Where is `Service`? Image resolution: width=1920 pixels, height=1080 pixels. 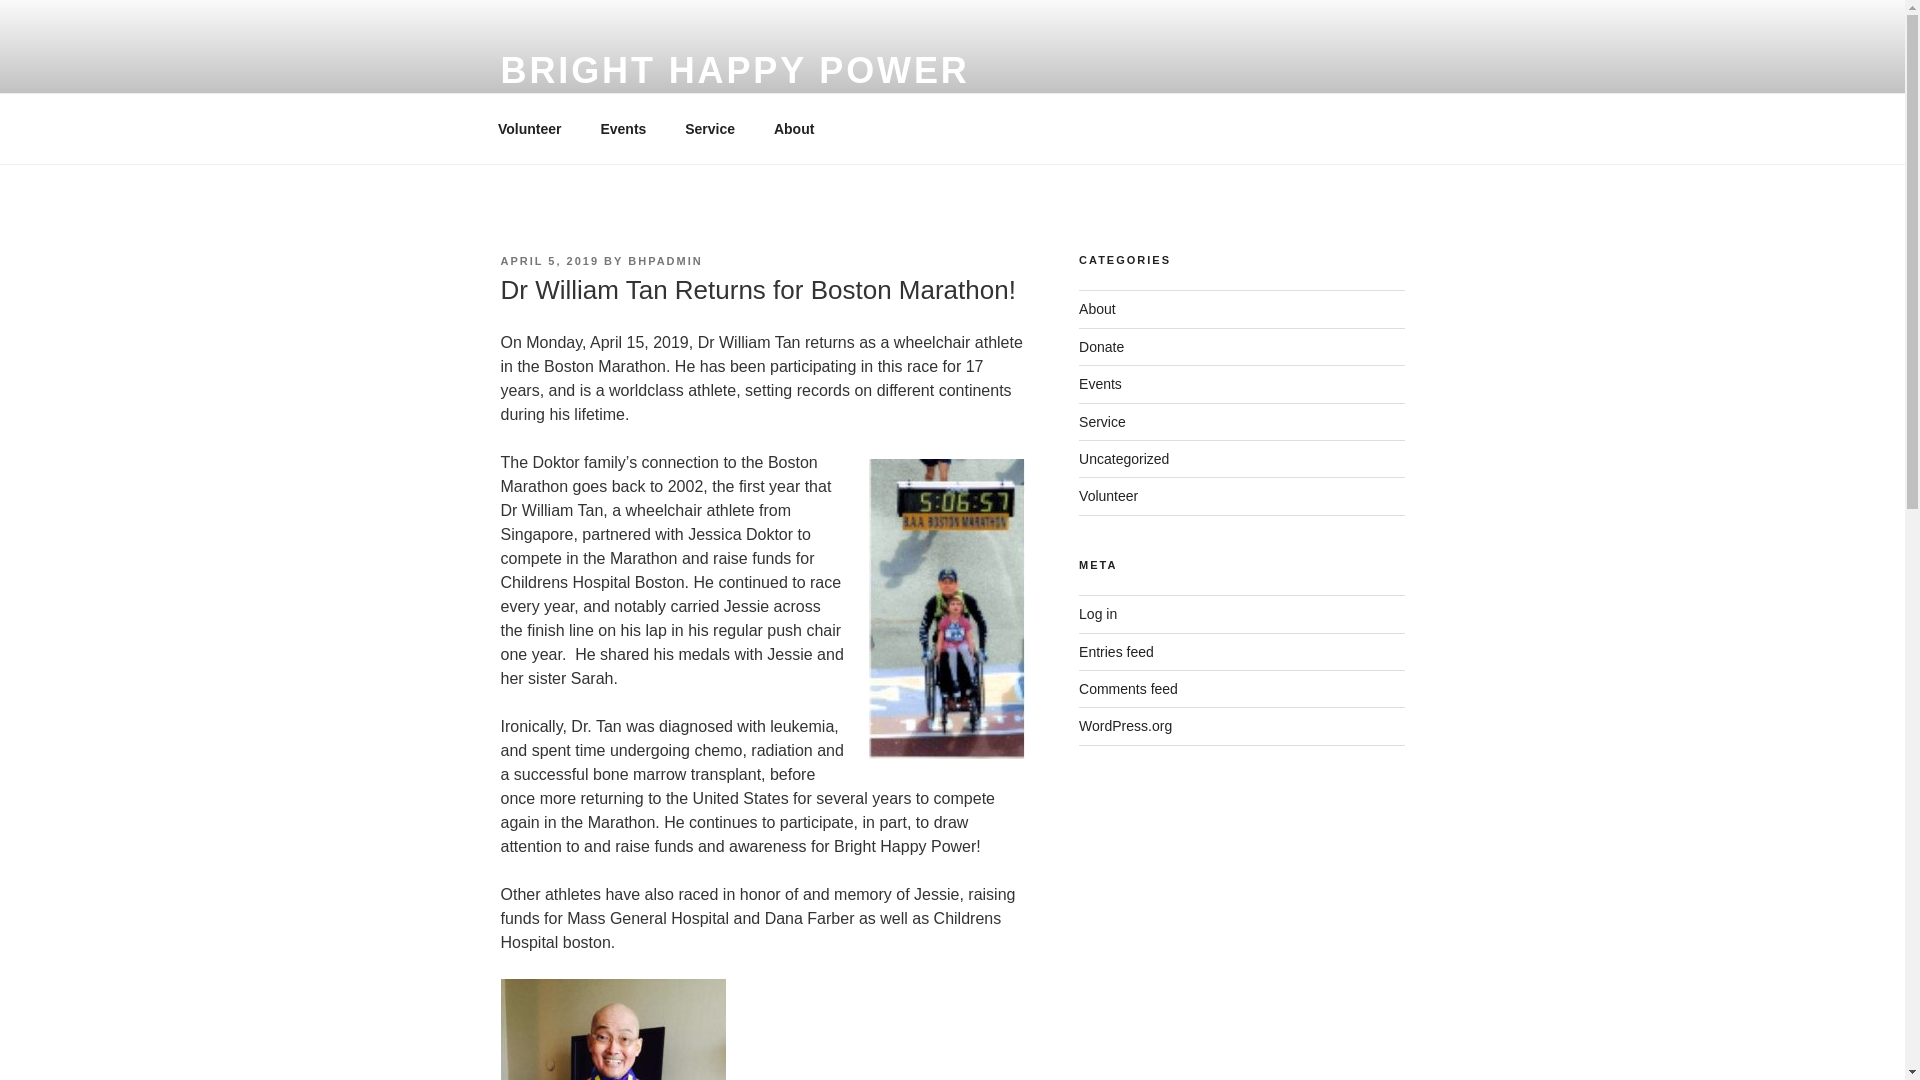
Service is located at coordinates (1102, 421).